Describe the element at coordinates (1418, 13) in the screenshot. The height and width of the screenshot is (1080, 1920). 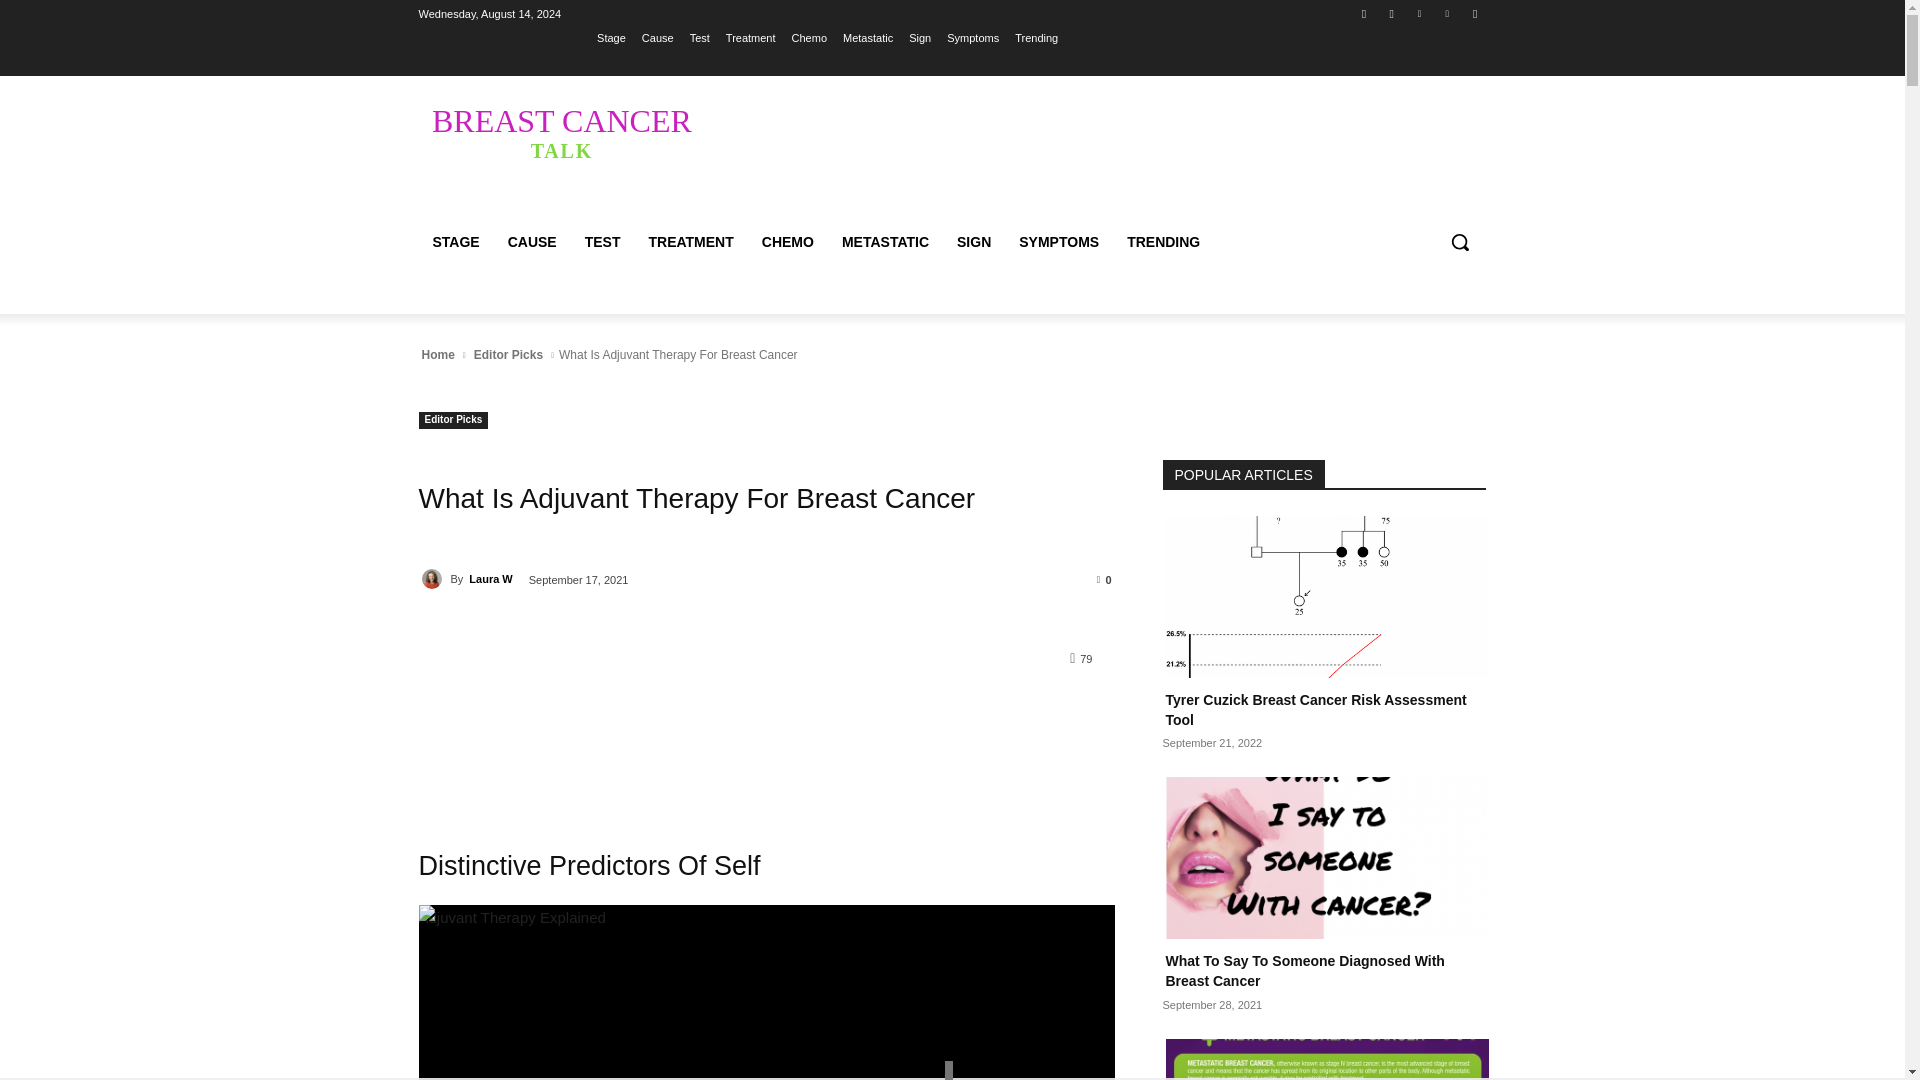
I see `Vimeo` at that location.